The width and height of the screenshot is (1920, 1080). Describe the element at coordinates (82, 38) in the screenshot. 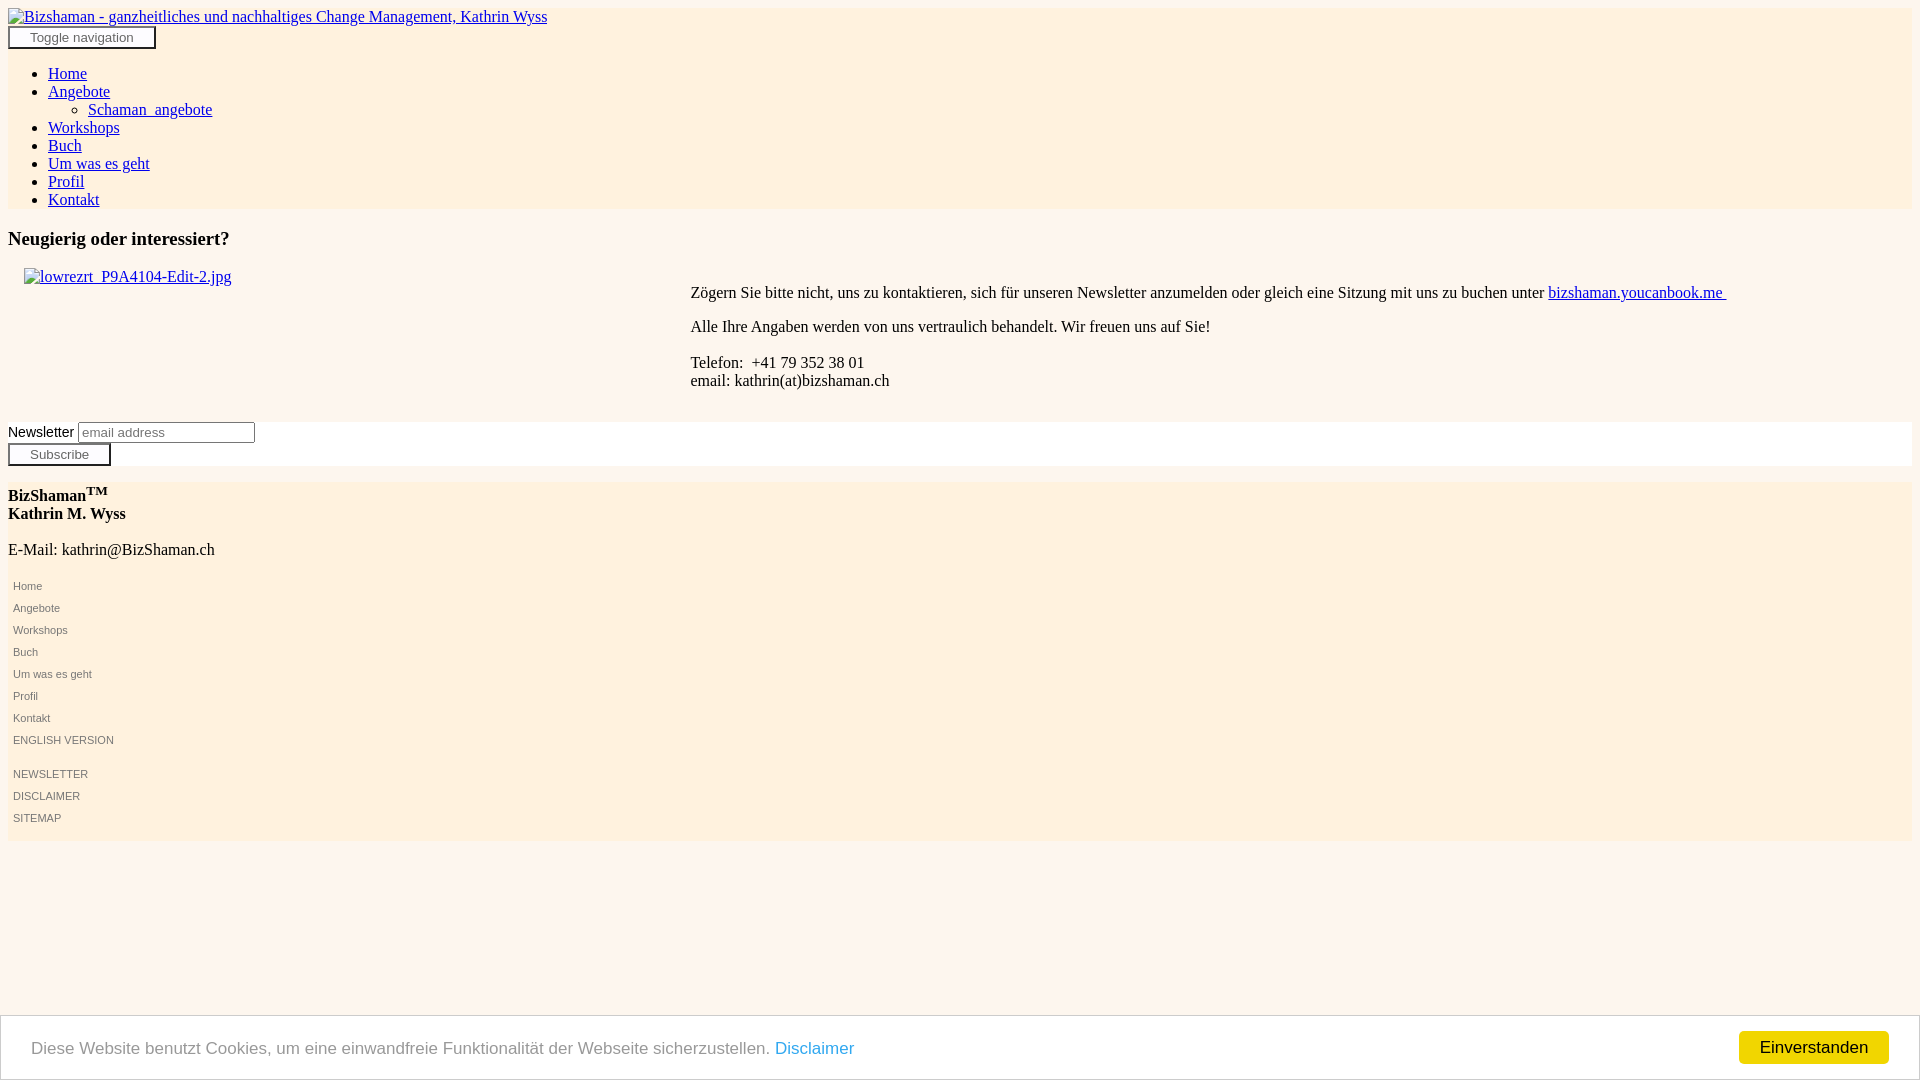

I see `Toggle navigation` at that location.